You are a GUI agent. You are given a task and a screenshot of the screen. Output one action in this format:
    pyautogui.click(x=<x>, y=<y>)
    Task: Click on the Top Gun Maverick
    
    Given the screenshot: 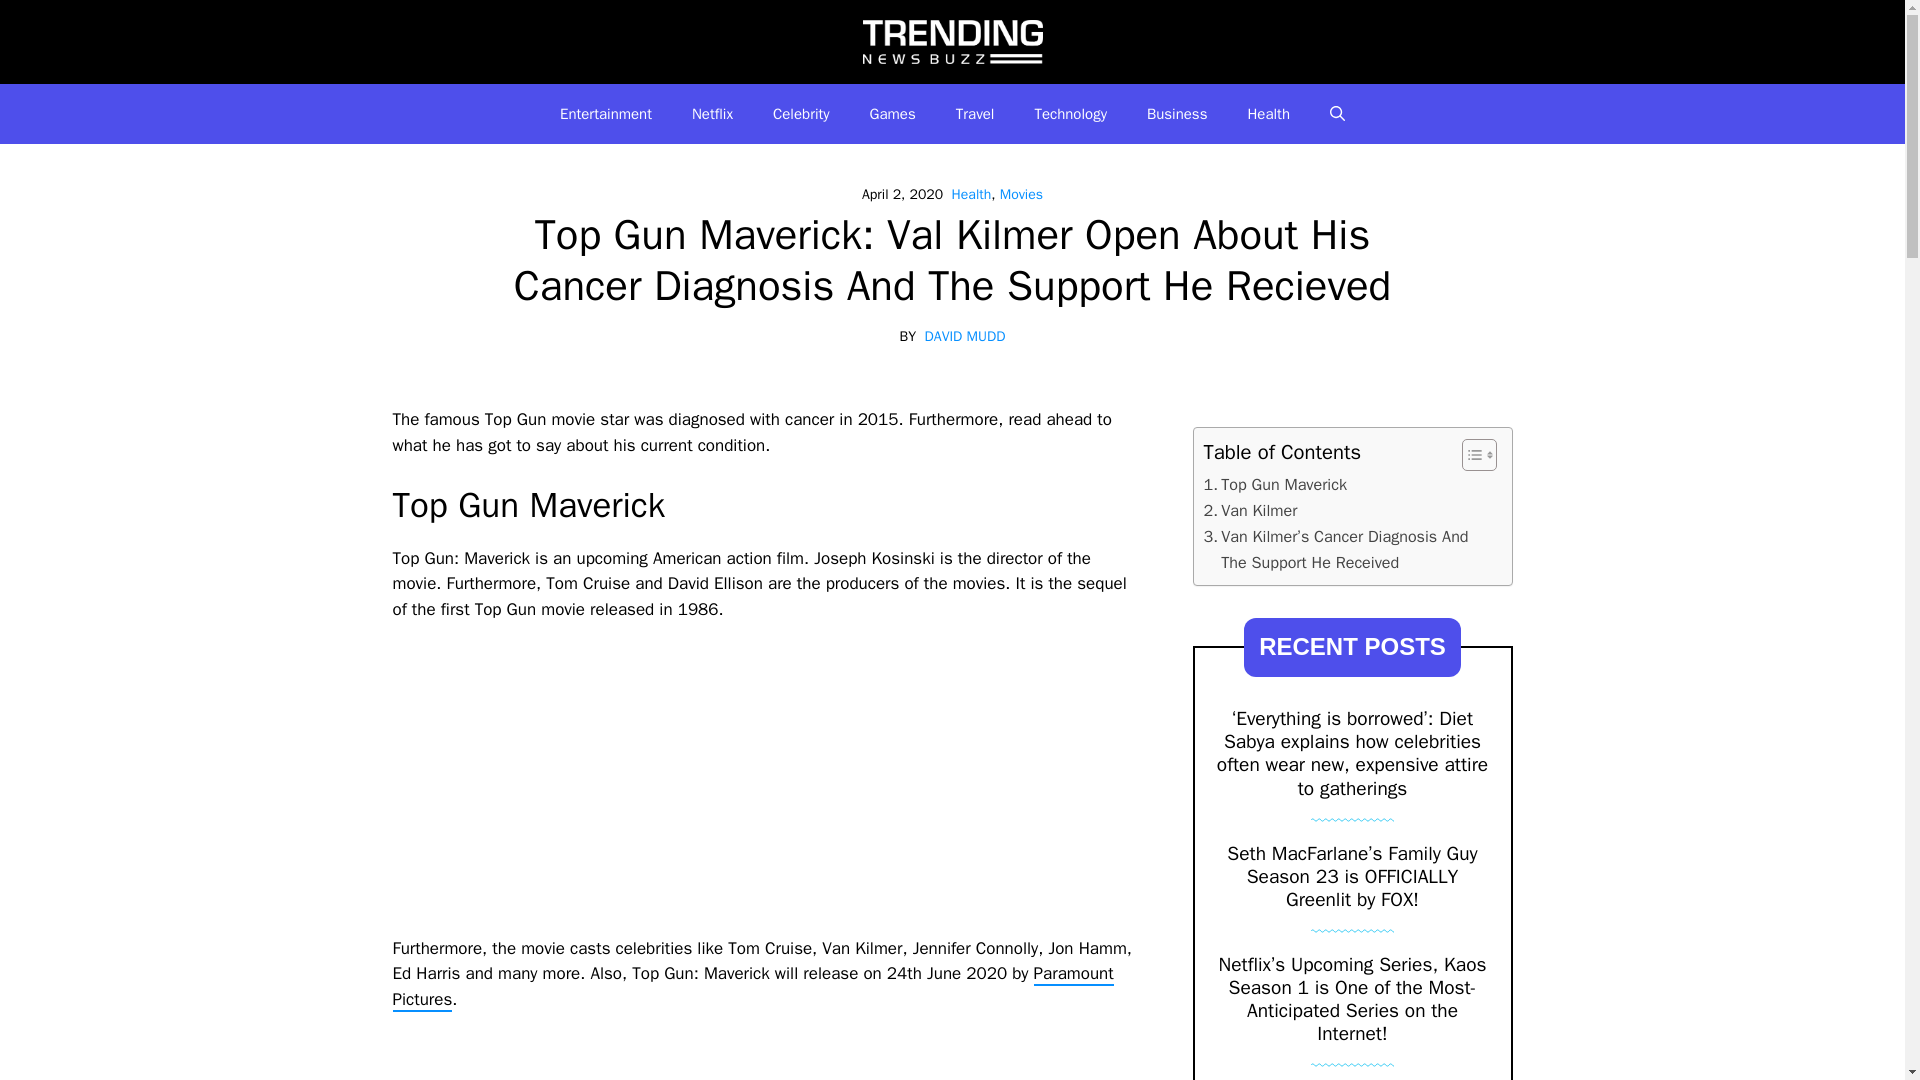 What is the action you would take?
    pyautogui.click(x=1275, y=484)
    